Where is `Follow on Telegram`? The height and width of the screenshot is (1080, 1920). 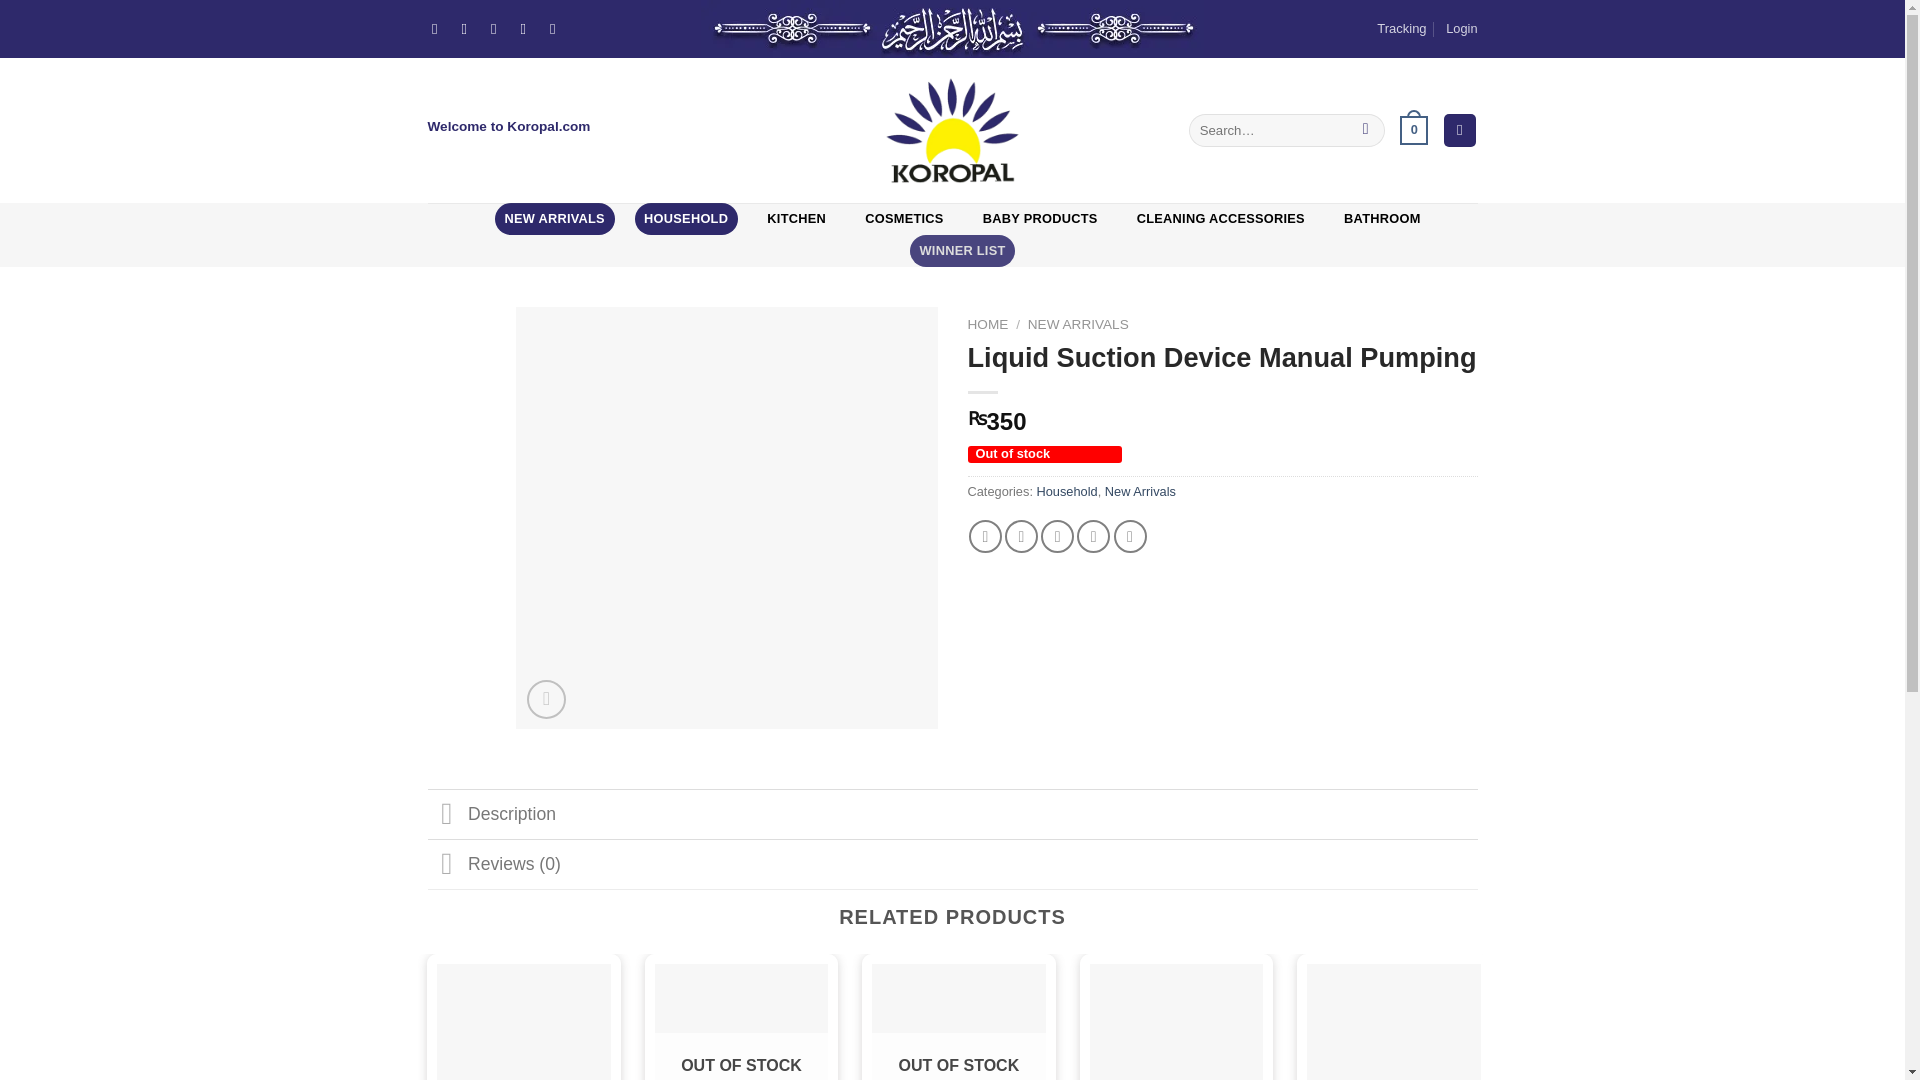
Follow on Telegram is located at coordinates (556, 28).